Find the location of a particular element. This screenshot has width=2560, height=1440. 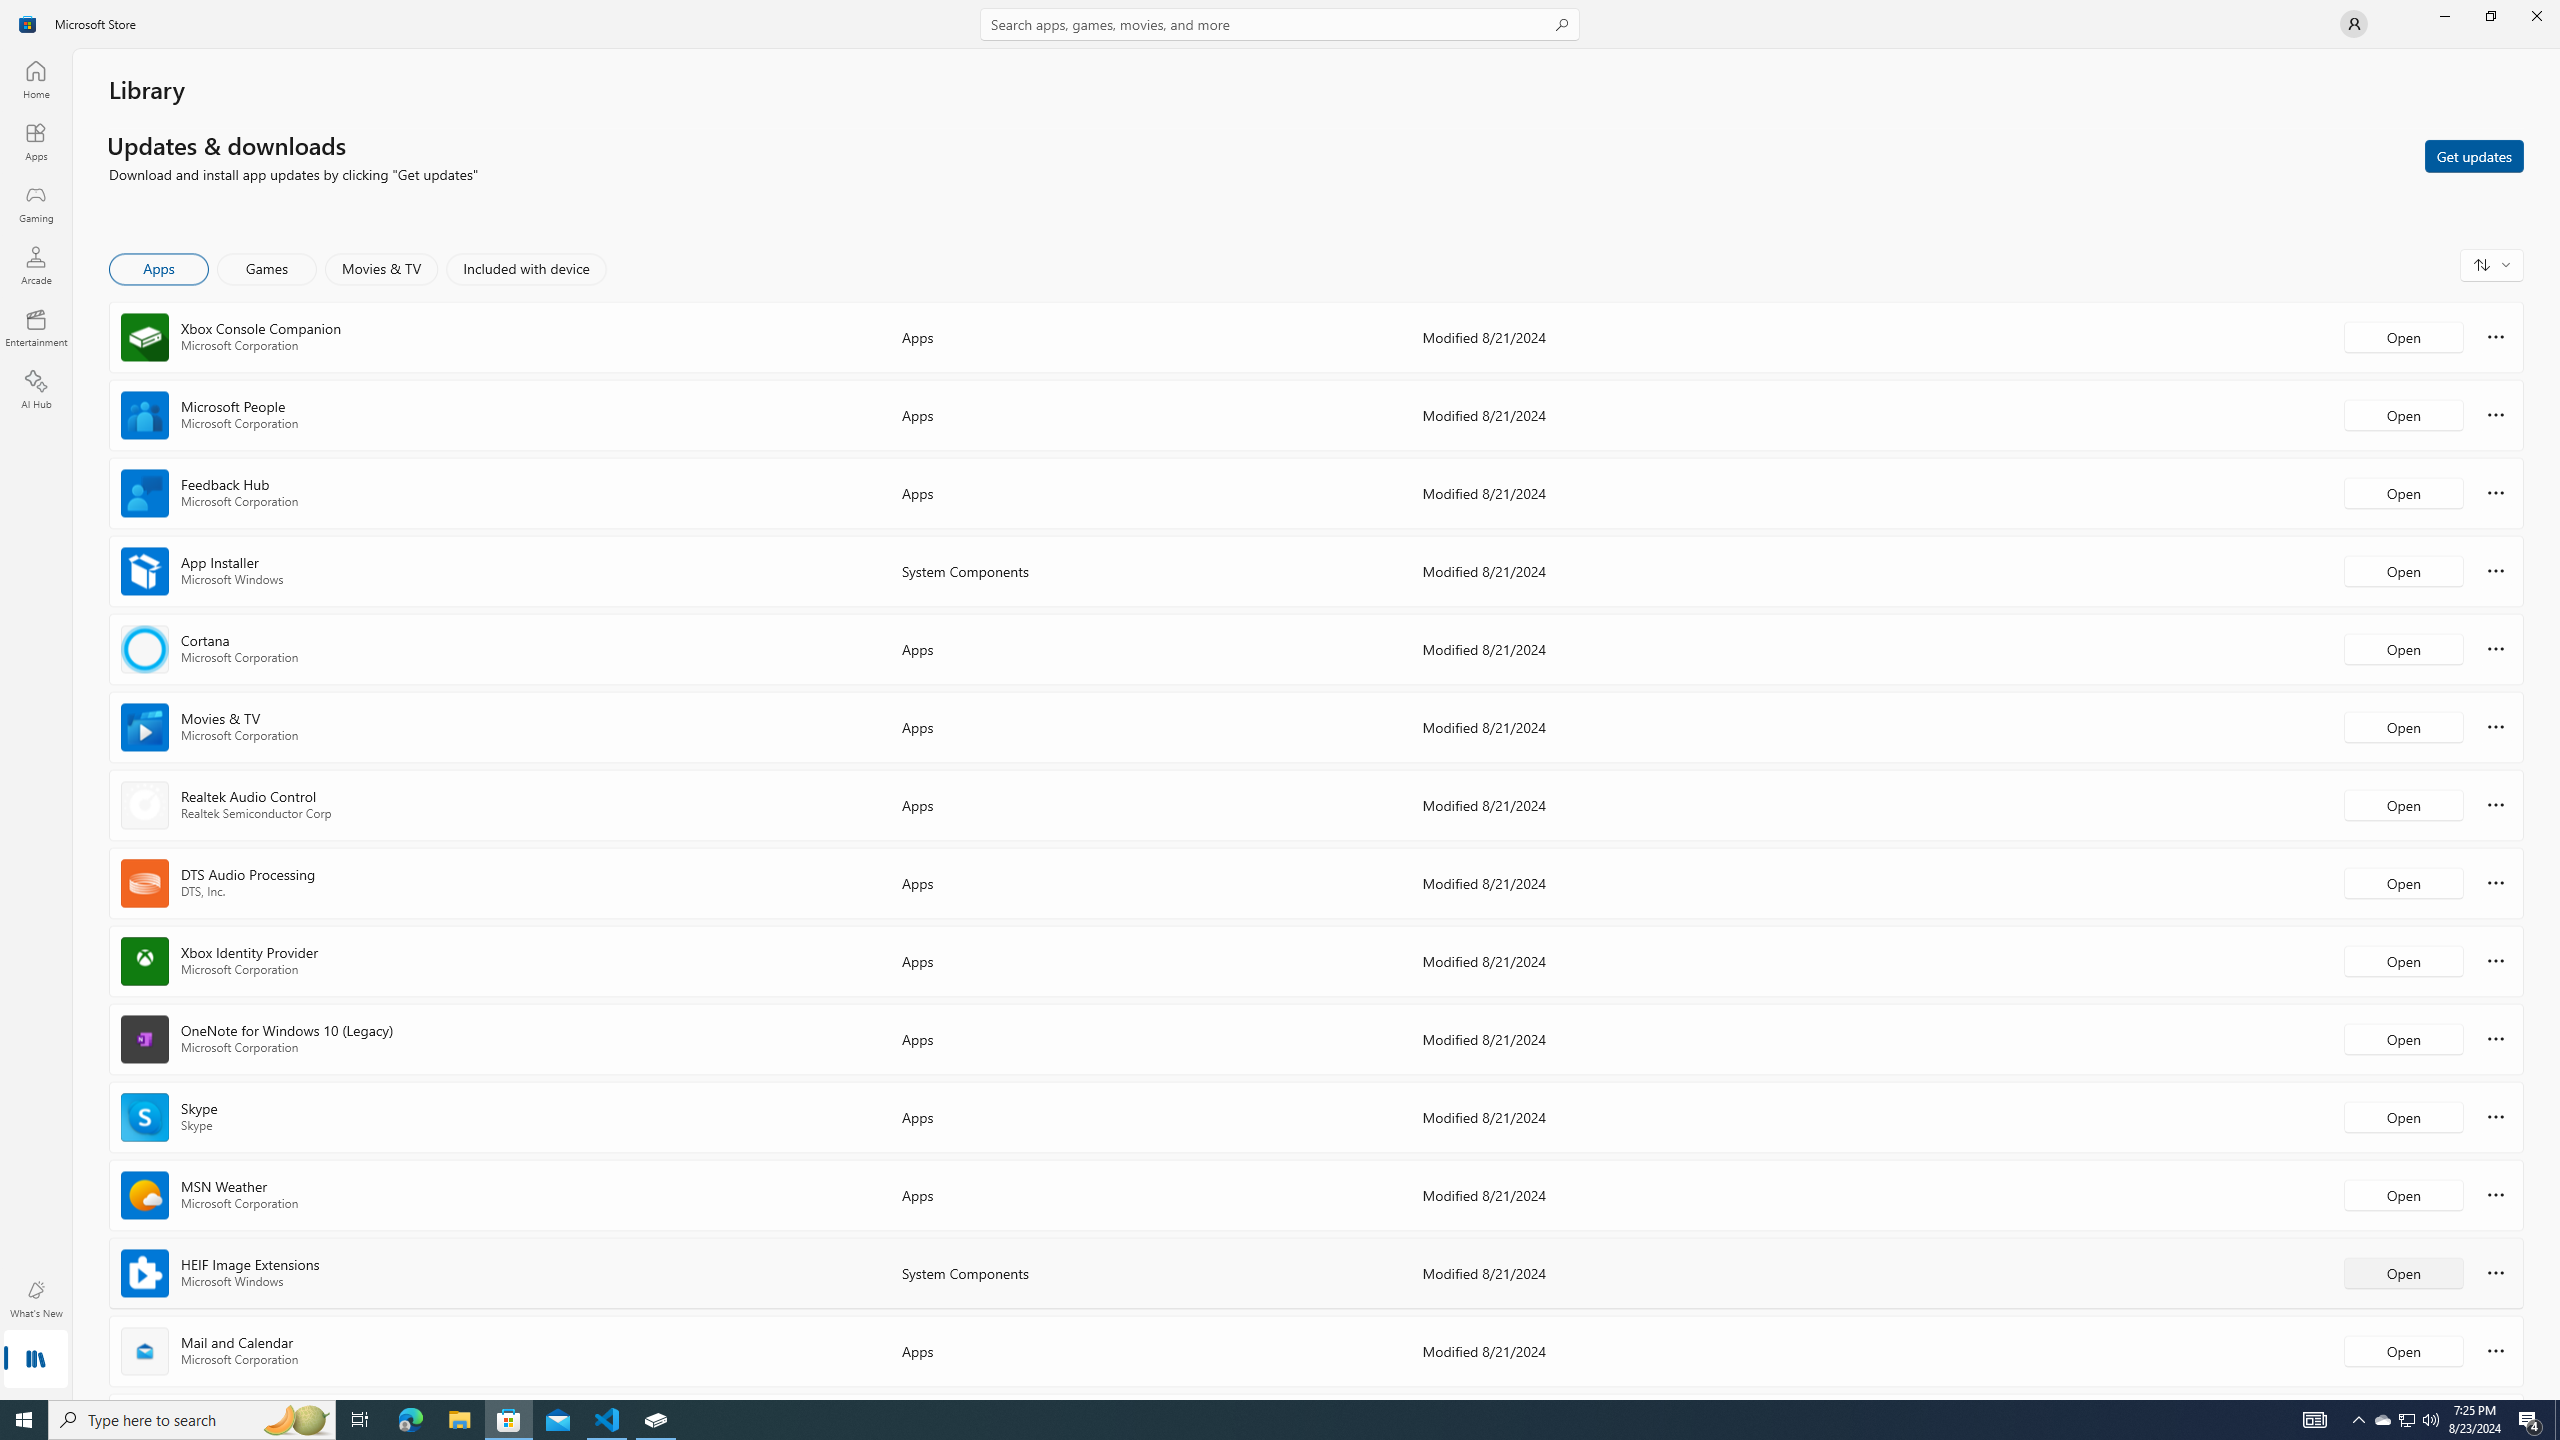

What's New is located at coordinates (36, 1299).